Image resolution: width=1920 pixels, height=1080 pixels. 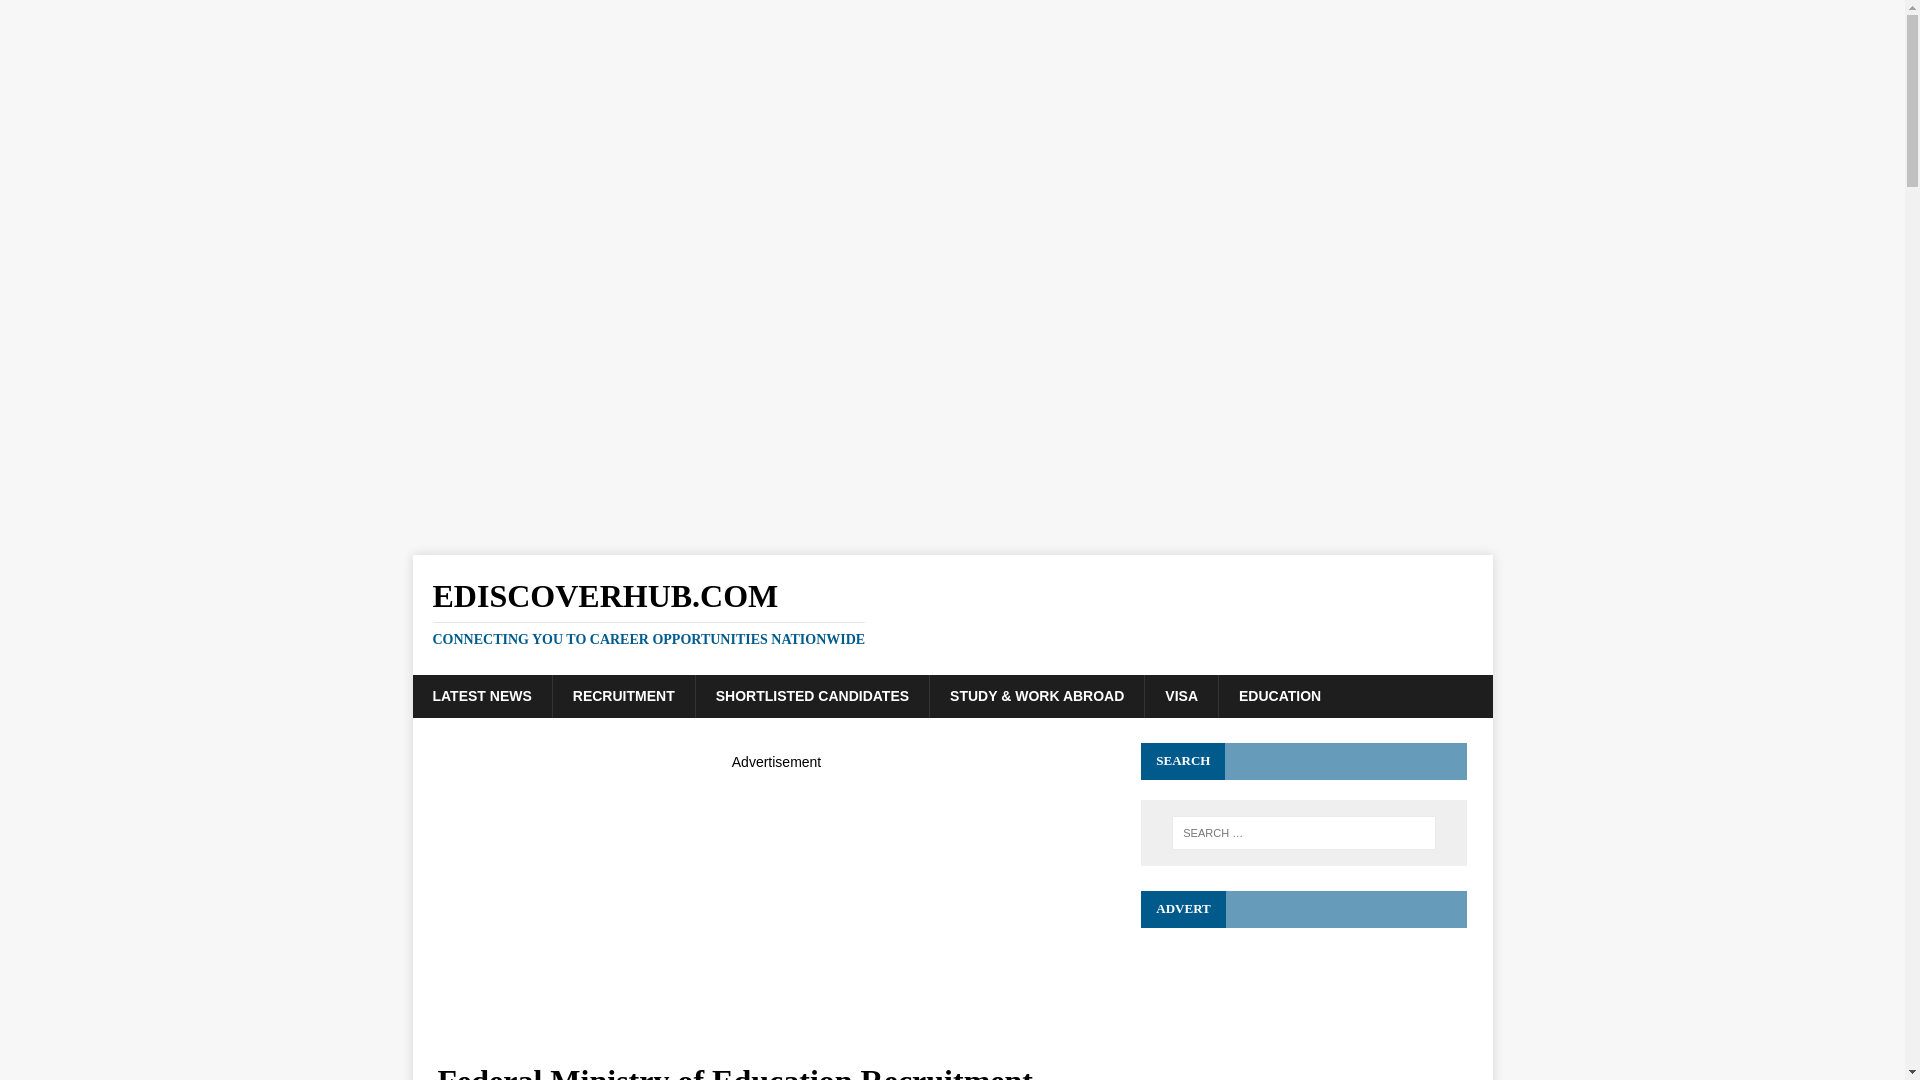 I want to click on RECRUITMENT, so click(x=624, y=696).